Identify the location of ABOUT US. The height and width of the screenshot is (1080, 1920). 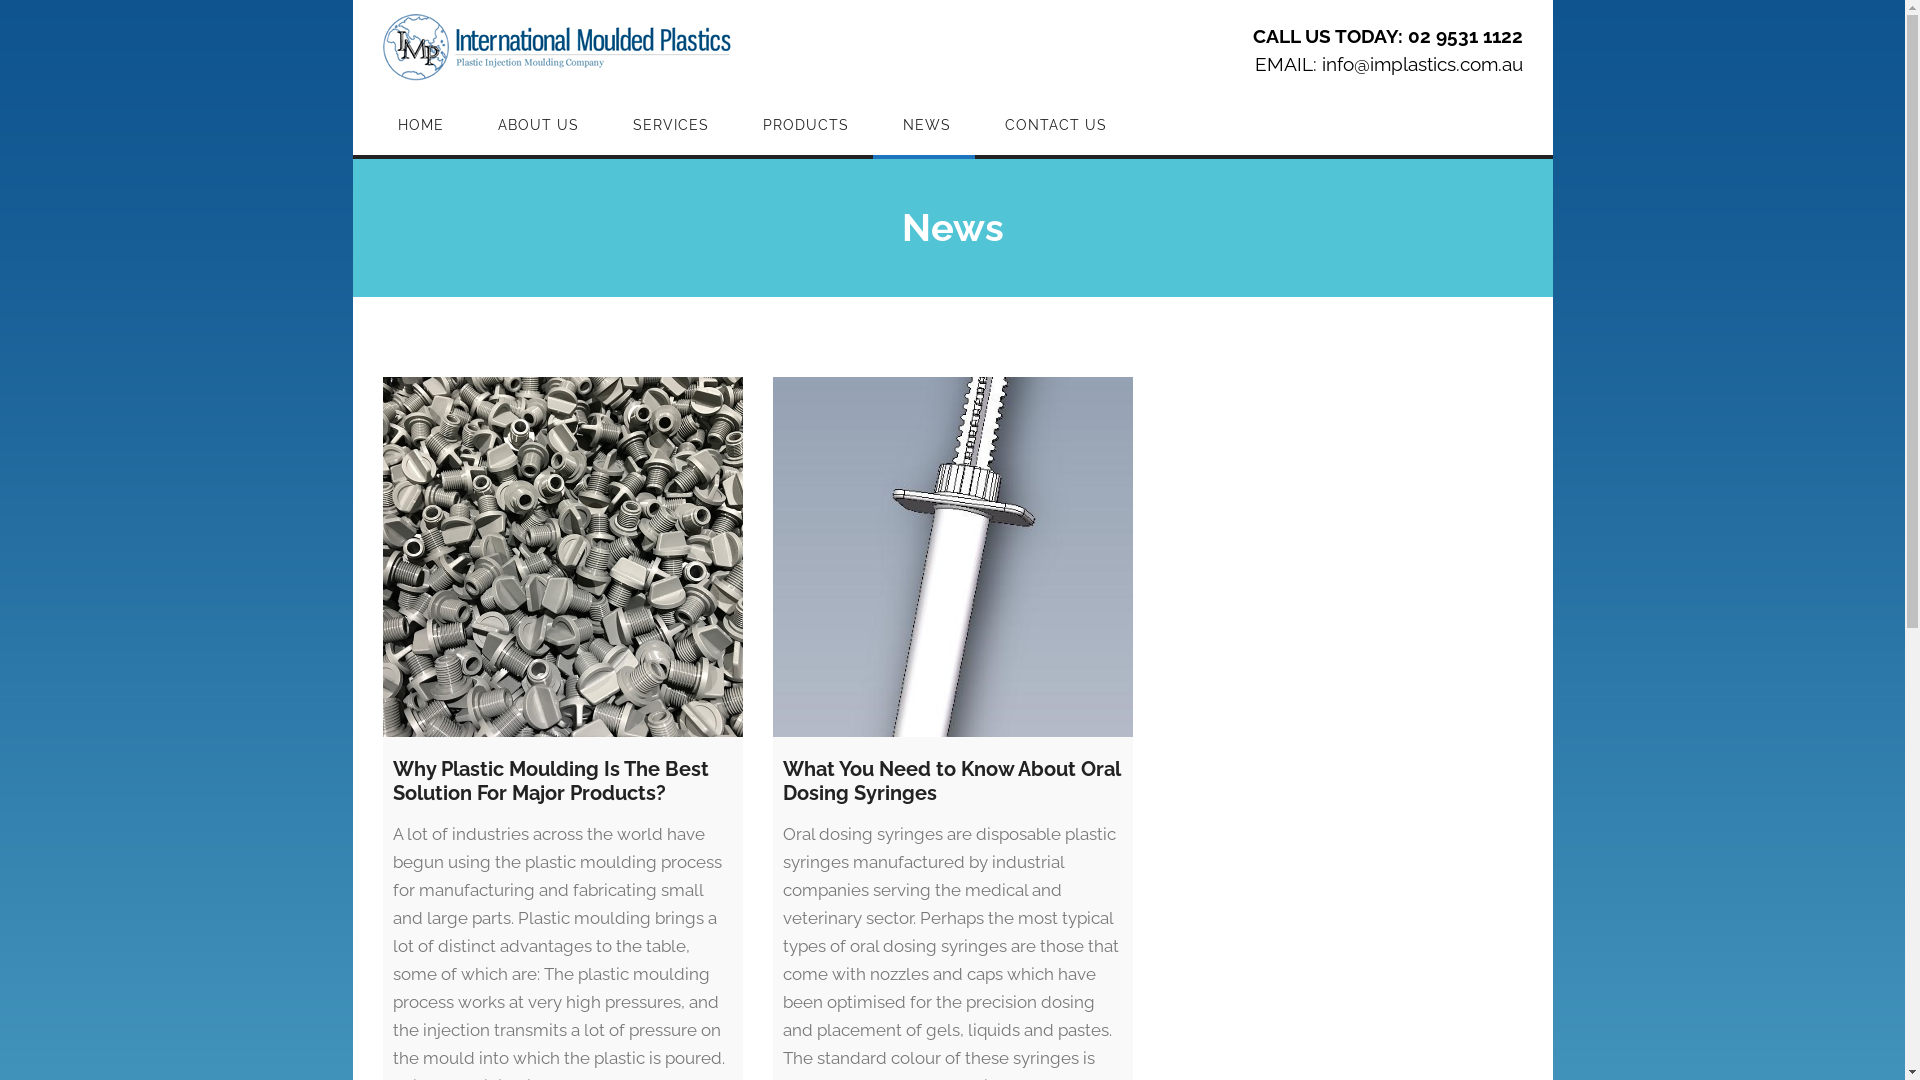
(536, 125).